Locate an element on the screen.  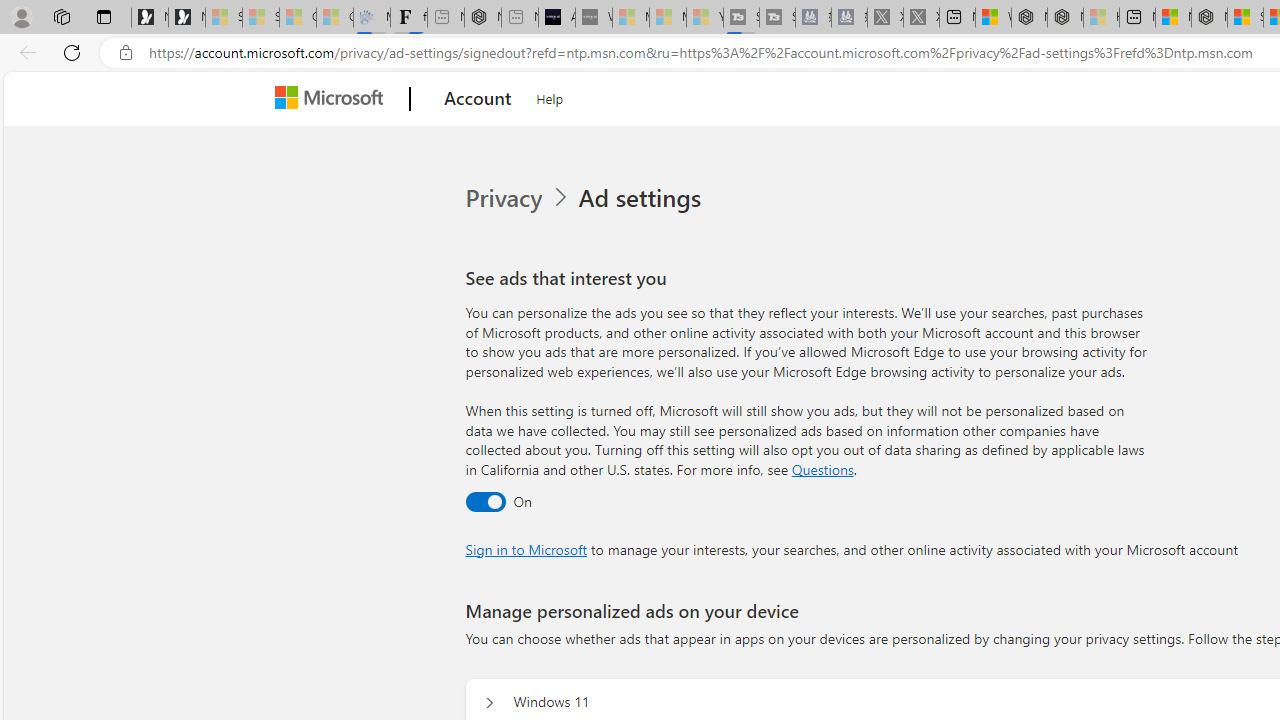
What's the best AI voice generator? - voice.ai - Sleeping is located at coordinates (594, 18).